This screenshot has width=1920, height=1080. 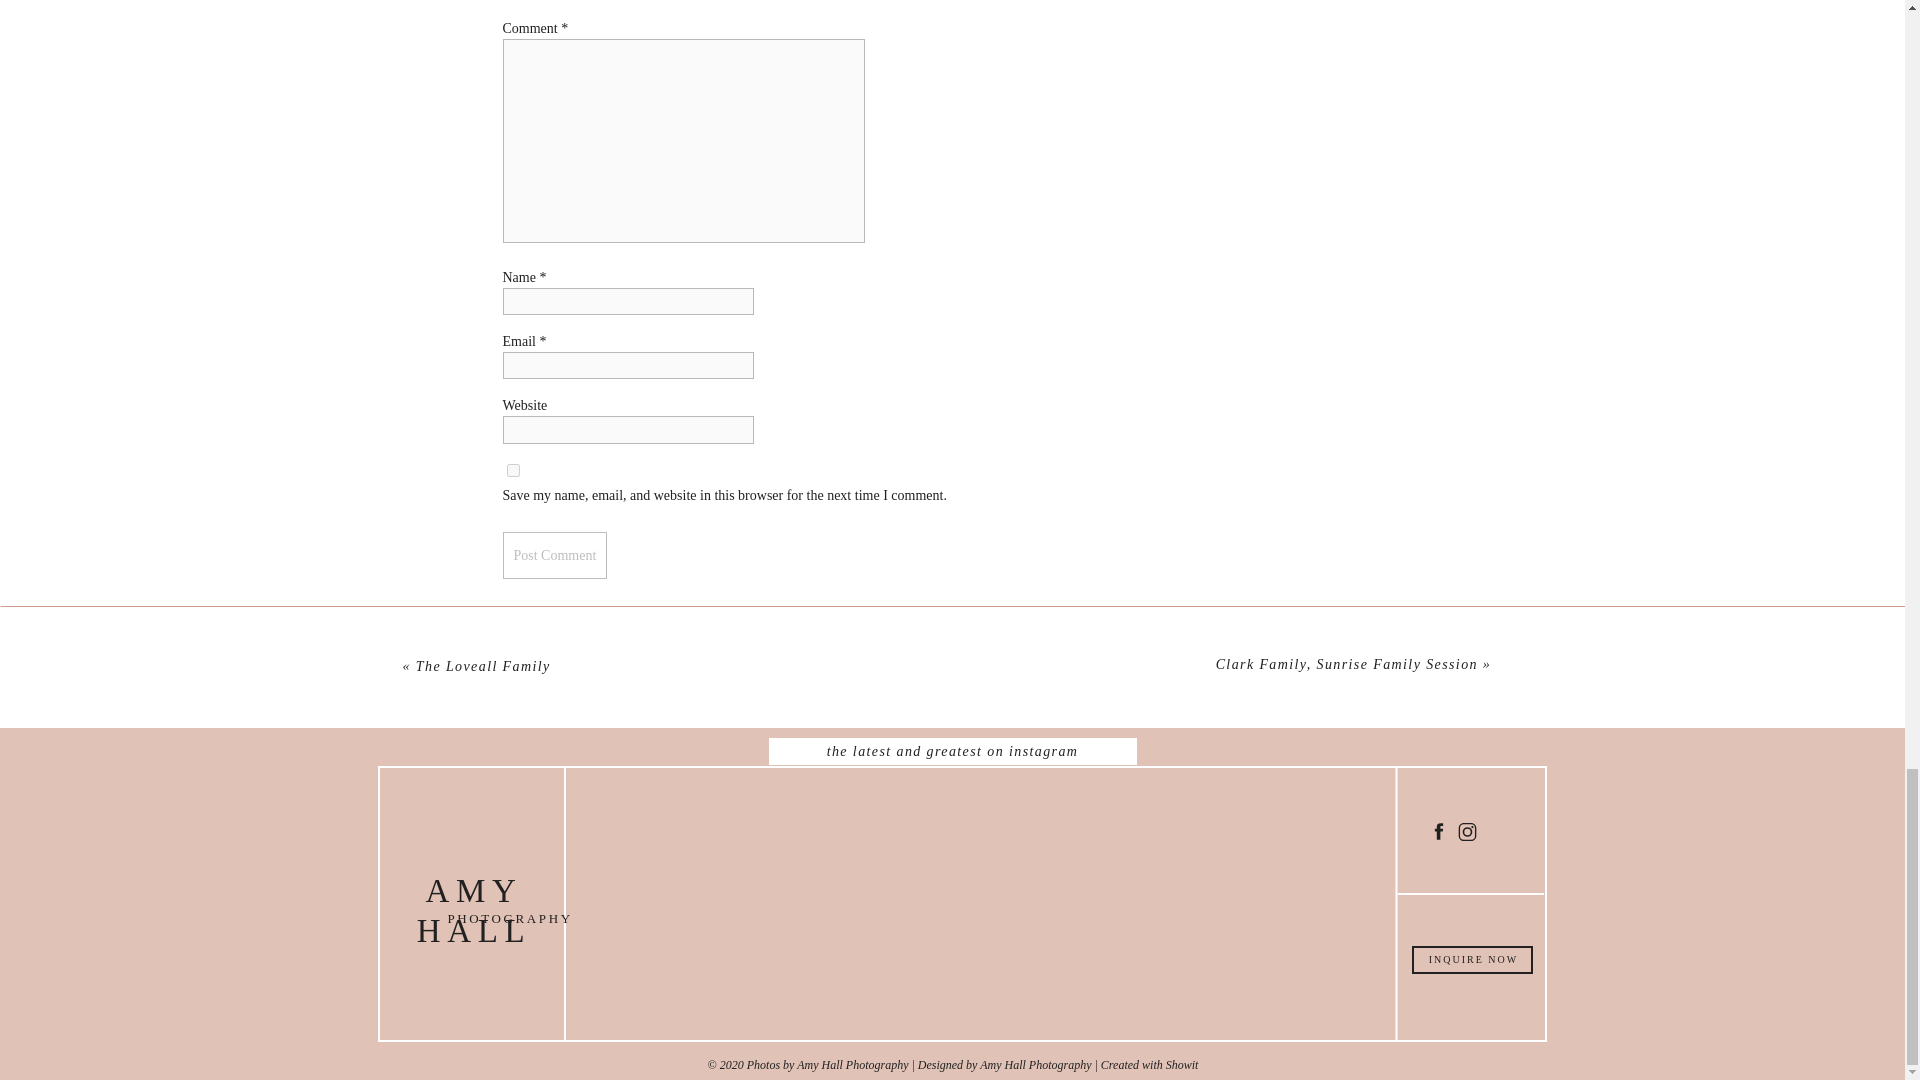 I want to click on AMY HALL, so click(x=473, y=902).